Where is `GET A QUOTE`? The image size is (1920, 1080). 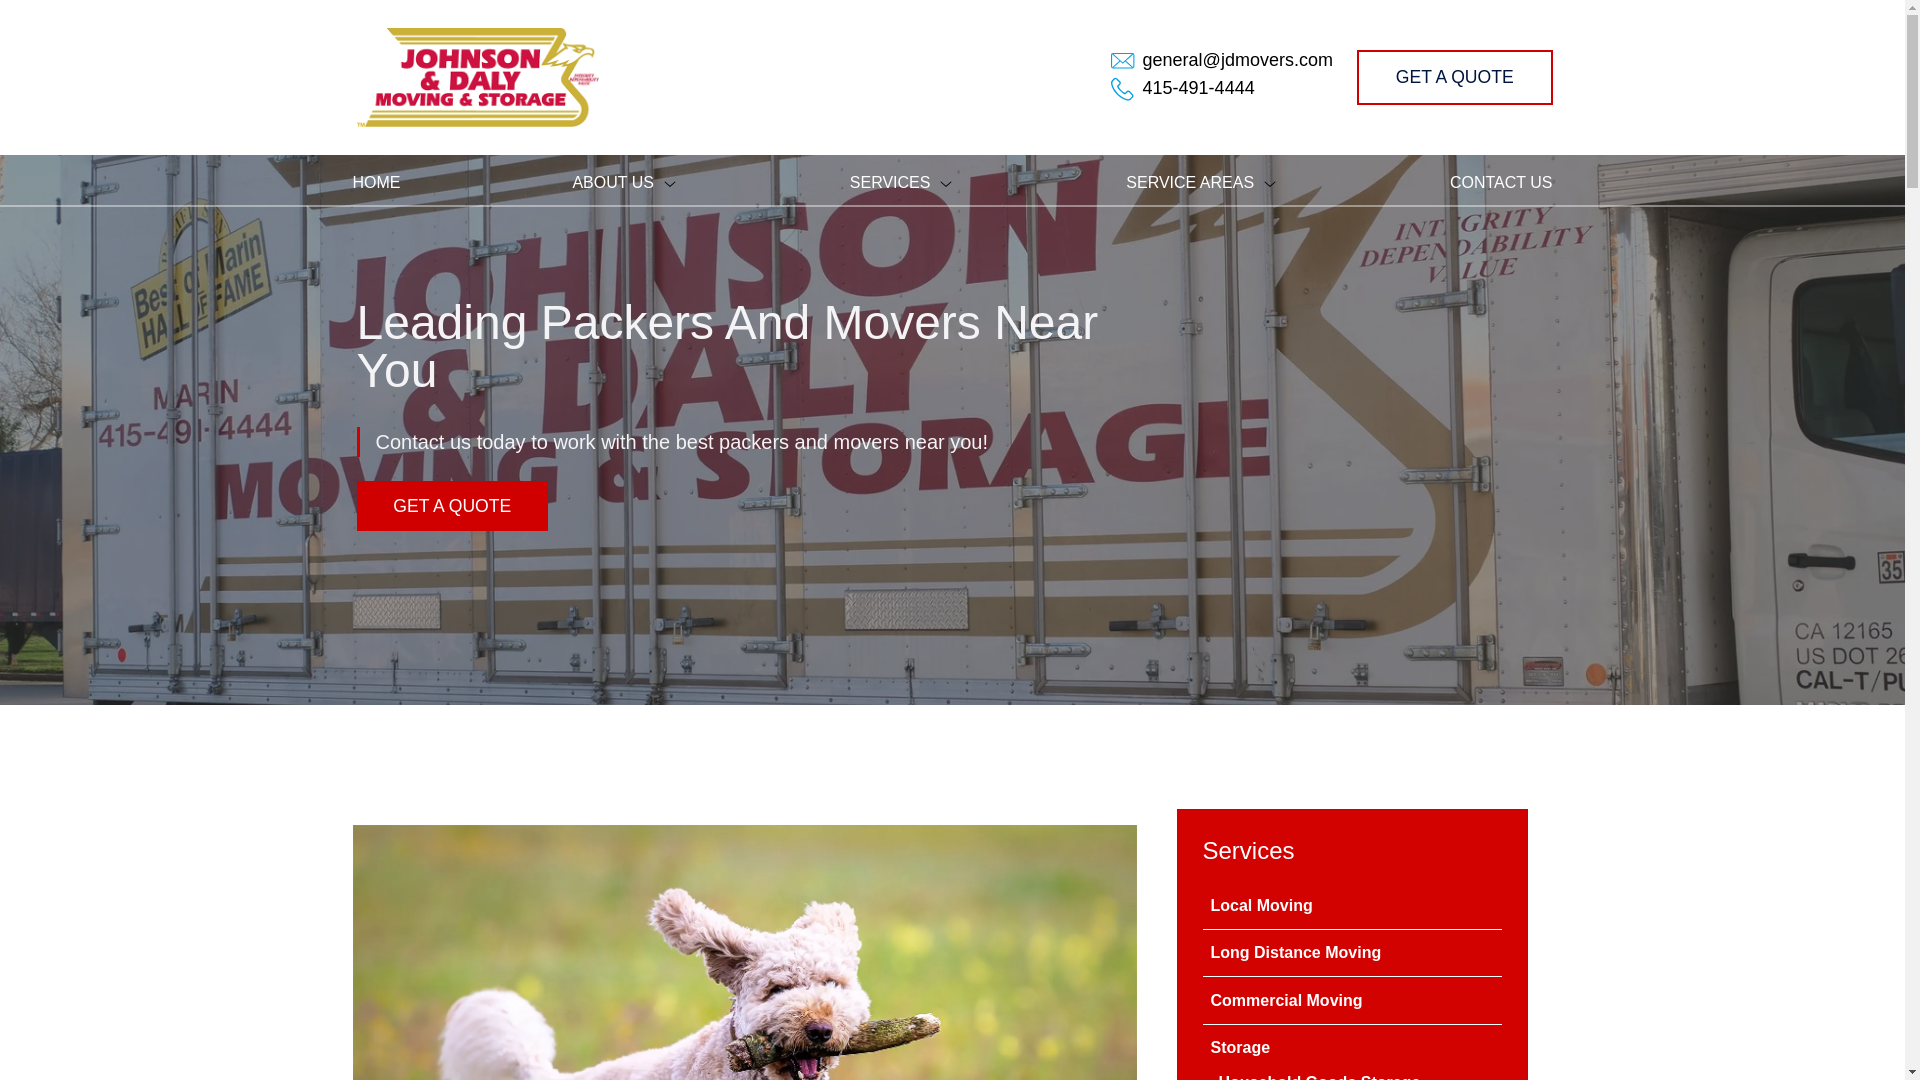
GET A QUOTE is located at coordinates (1455, 76).